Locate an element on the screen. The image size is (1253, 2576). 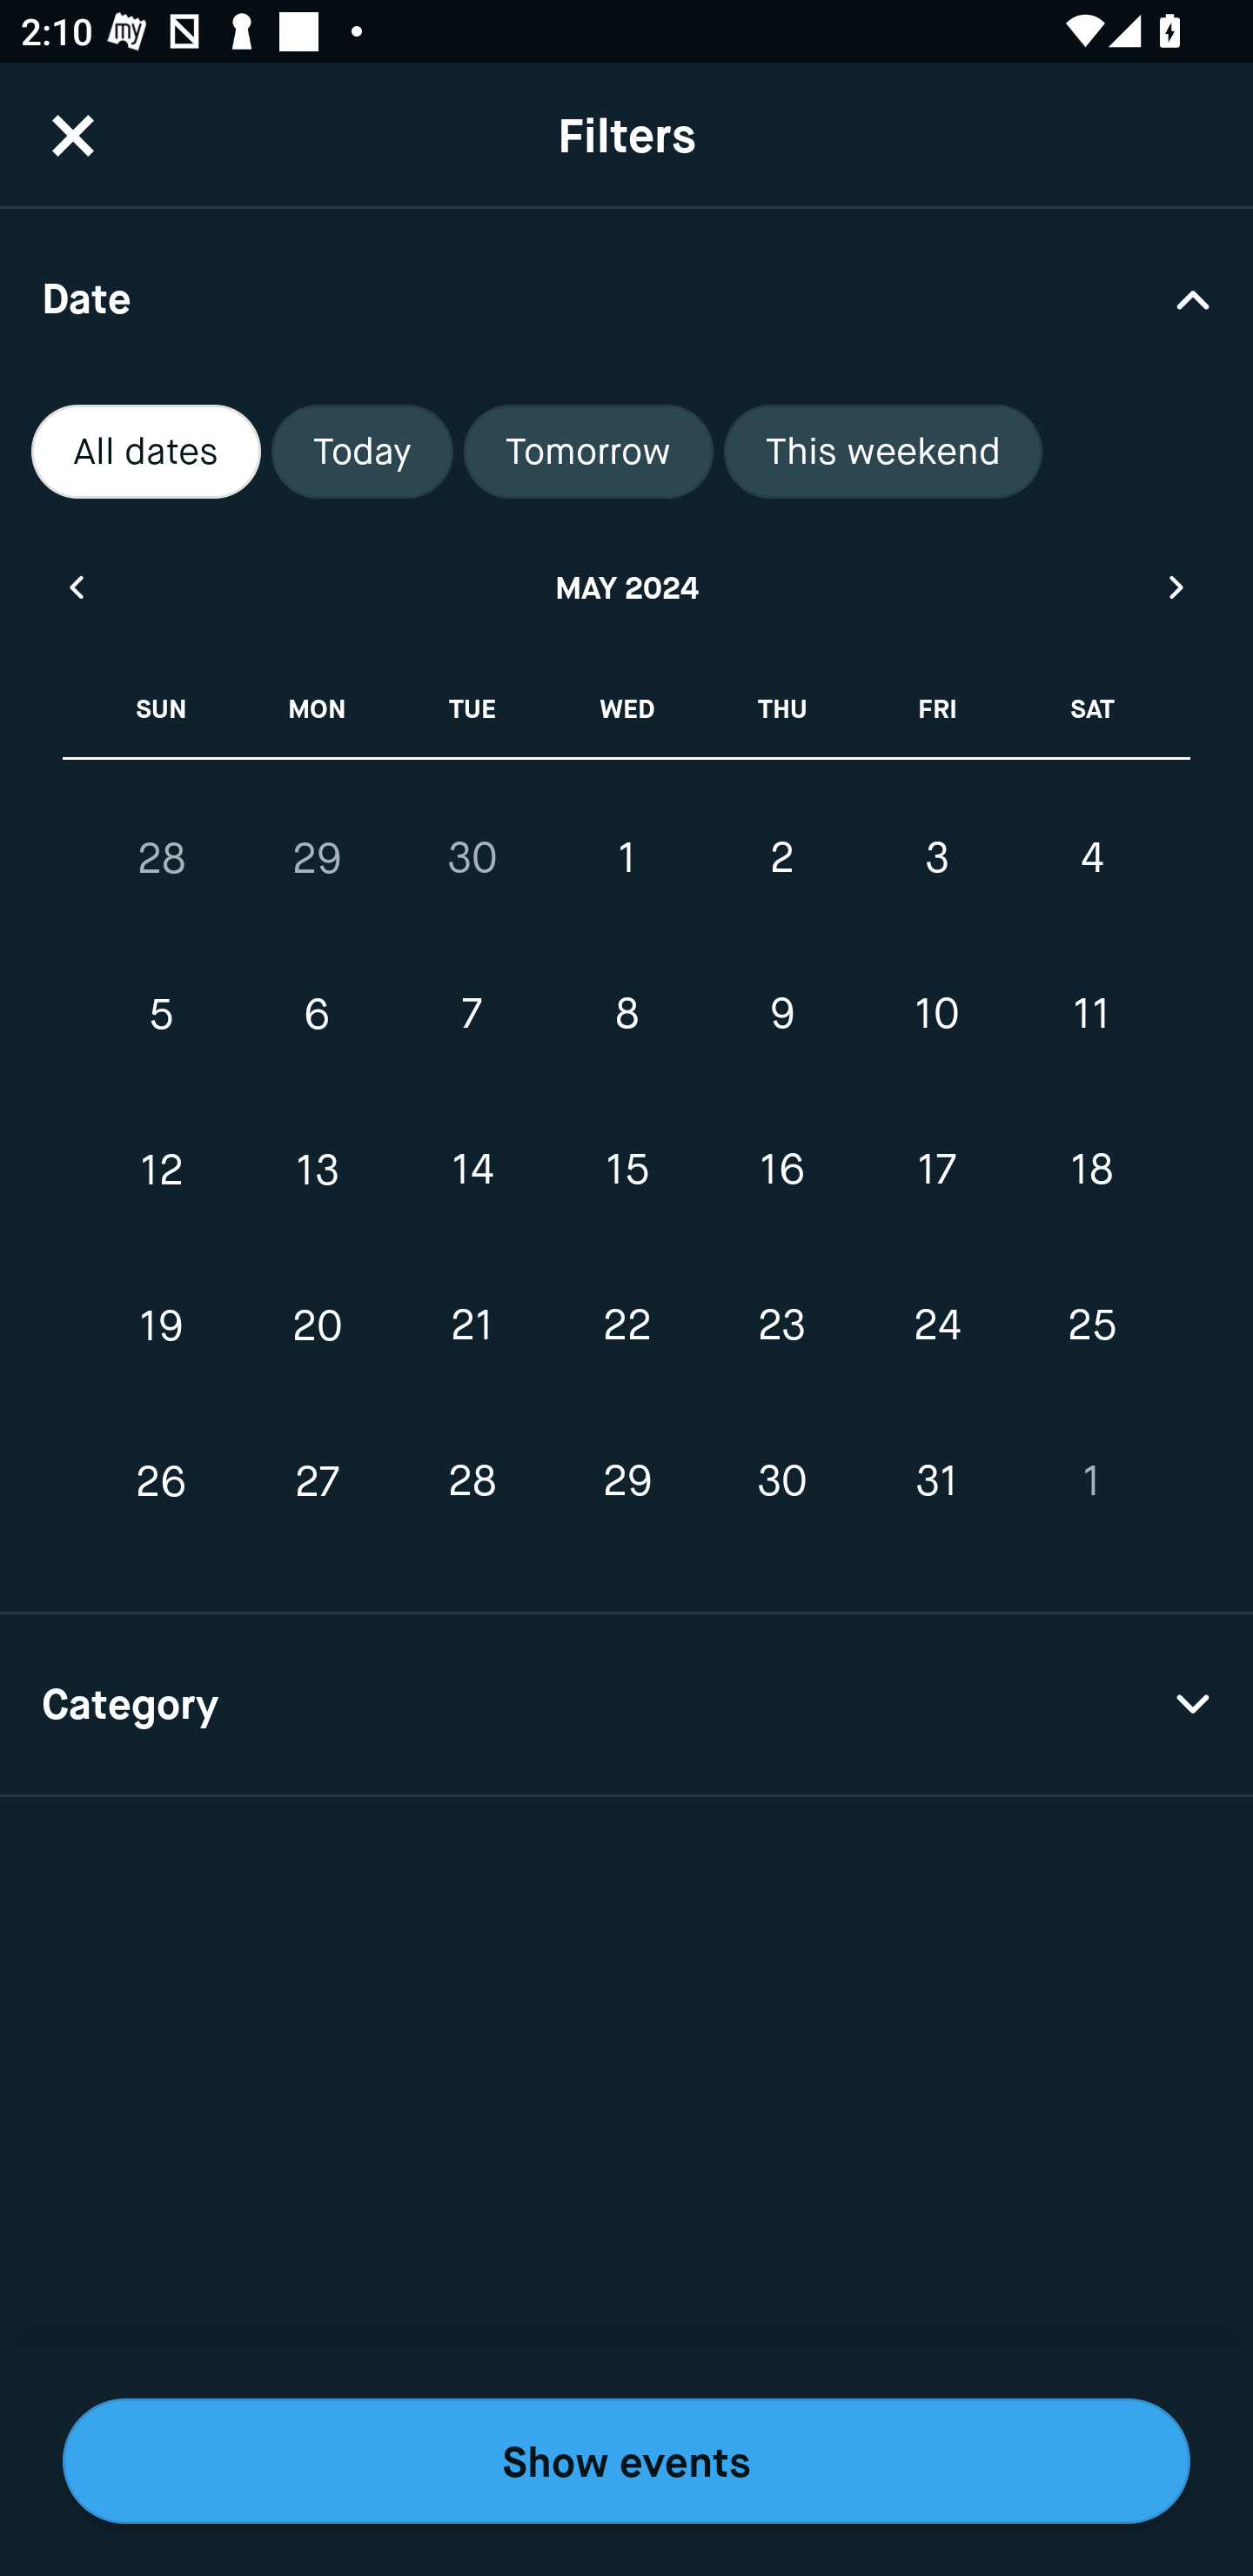
25 is located at coordinates (1091, 1325).